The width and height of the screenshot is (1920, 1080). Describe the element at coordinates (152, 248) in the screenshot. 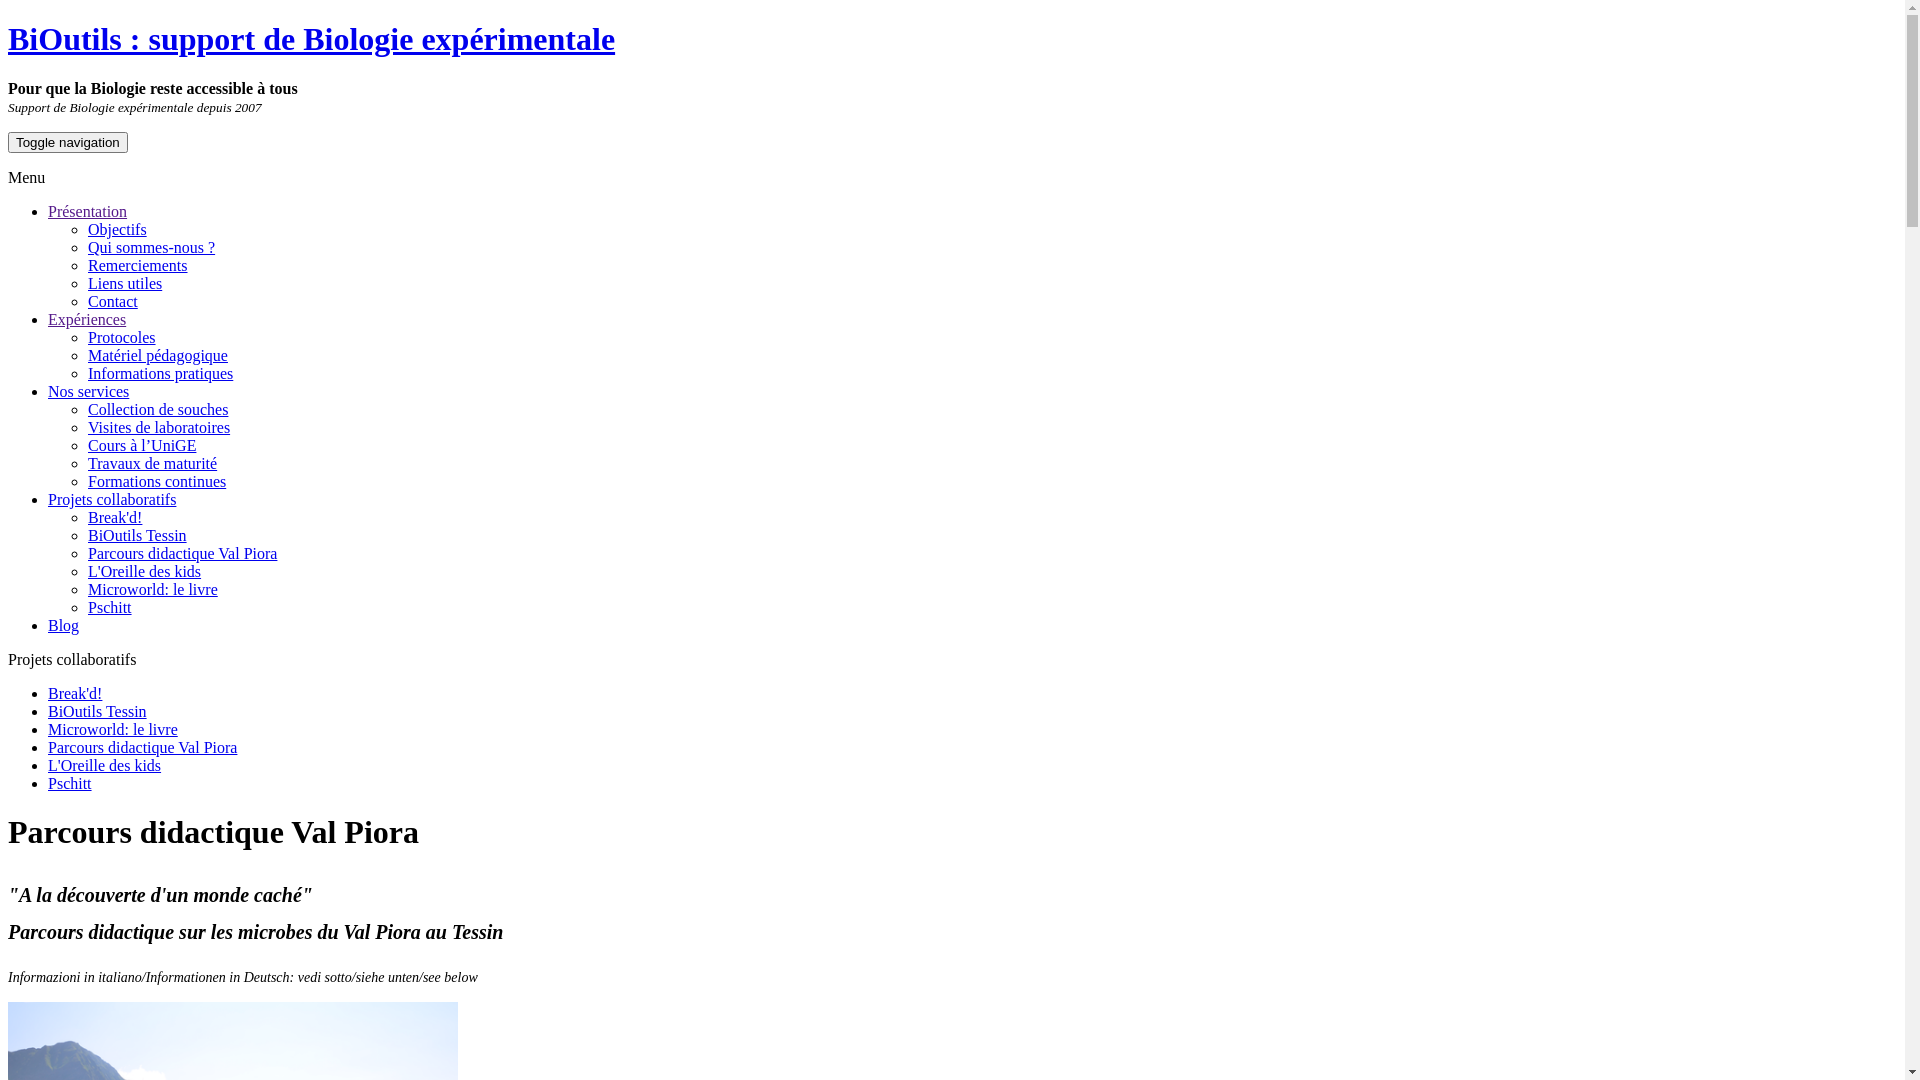

I see `Qui sommes-nous ?` at that location.